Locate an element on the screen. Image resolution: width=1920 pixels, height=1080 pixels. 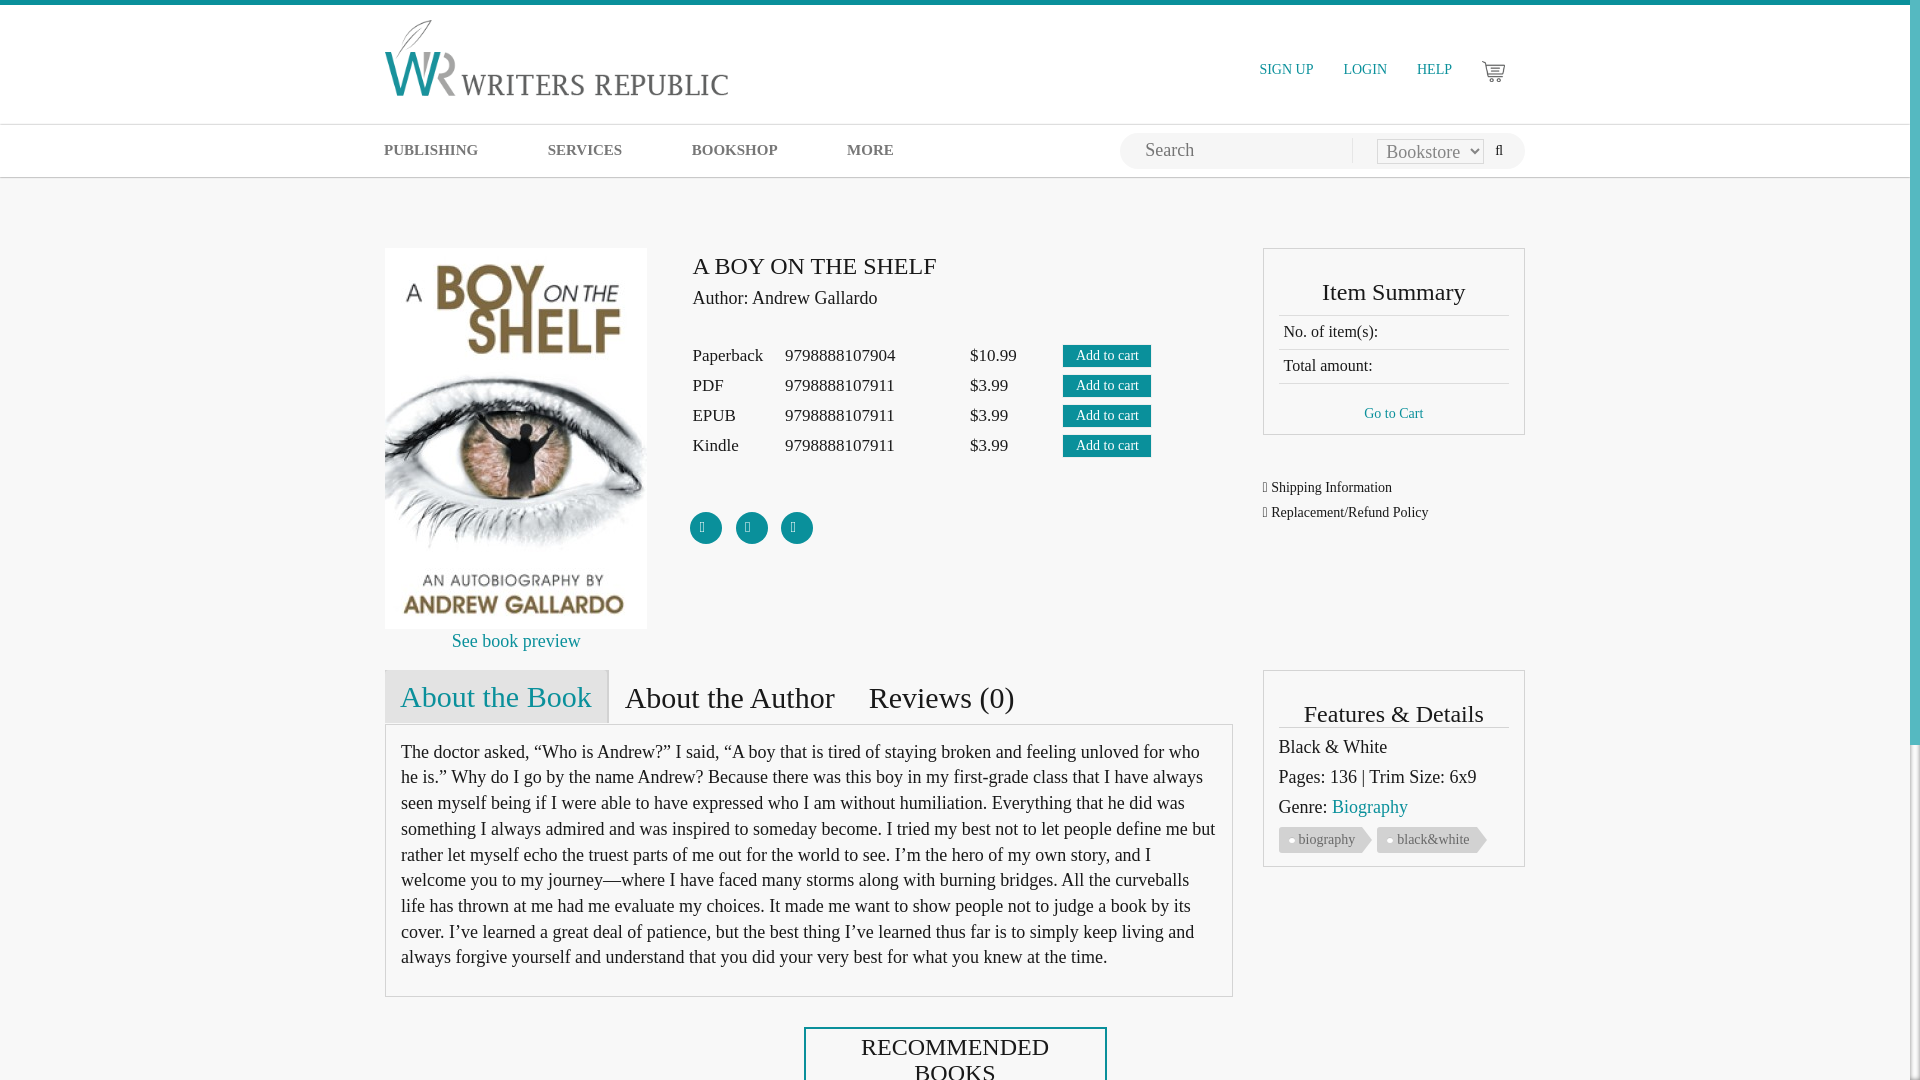
PUBLISHING is located at coordinates (430, 150).